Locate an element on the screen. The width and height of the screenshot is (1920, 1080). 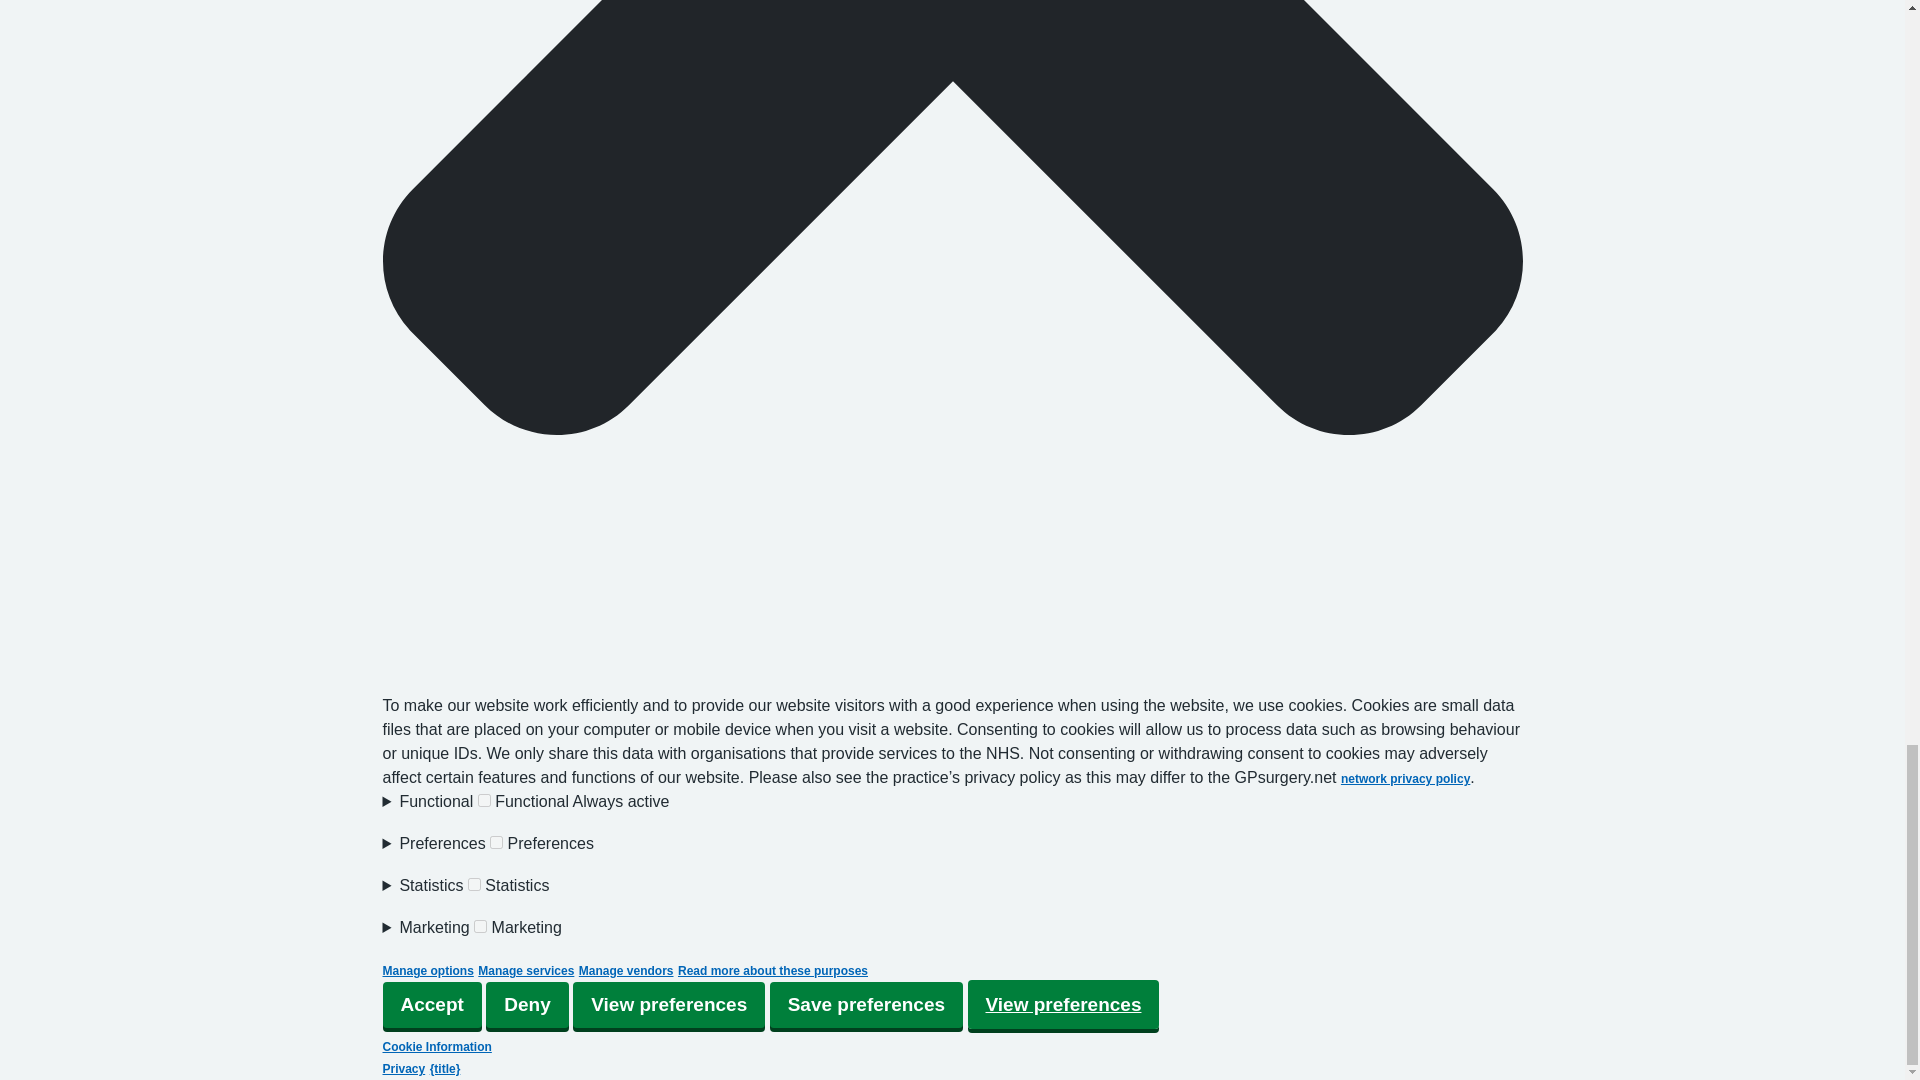
1 is located at coordinates (484, 800).